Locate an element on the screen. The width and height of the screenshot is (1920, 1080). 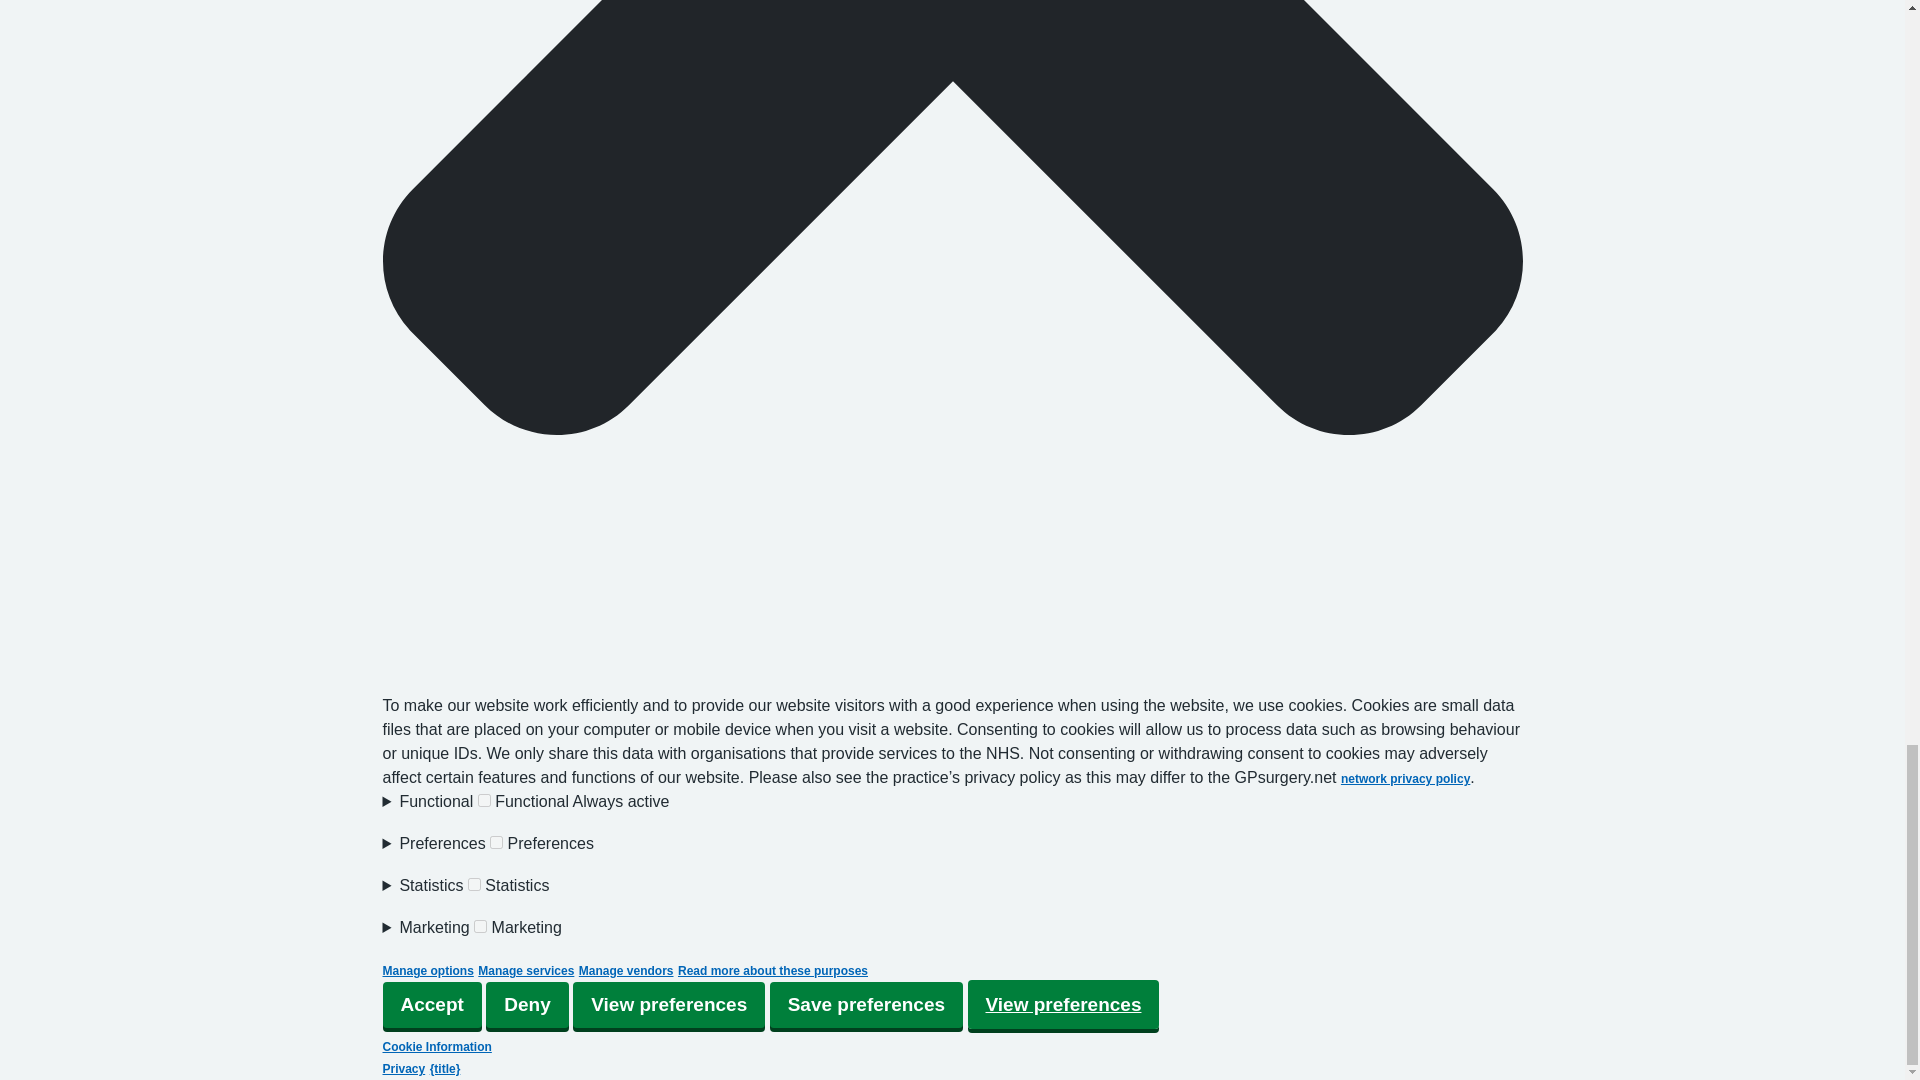
1 is located at coordinates (484, 800).